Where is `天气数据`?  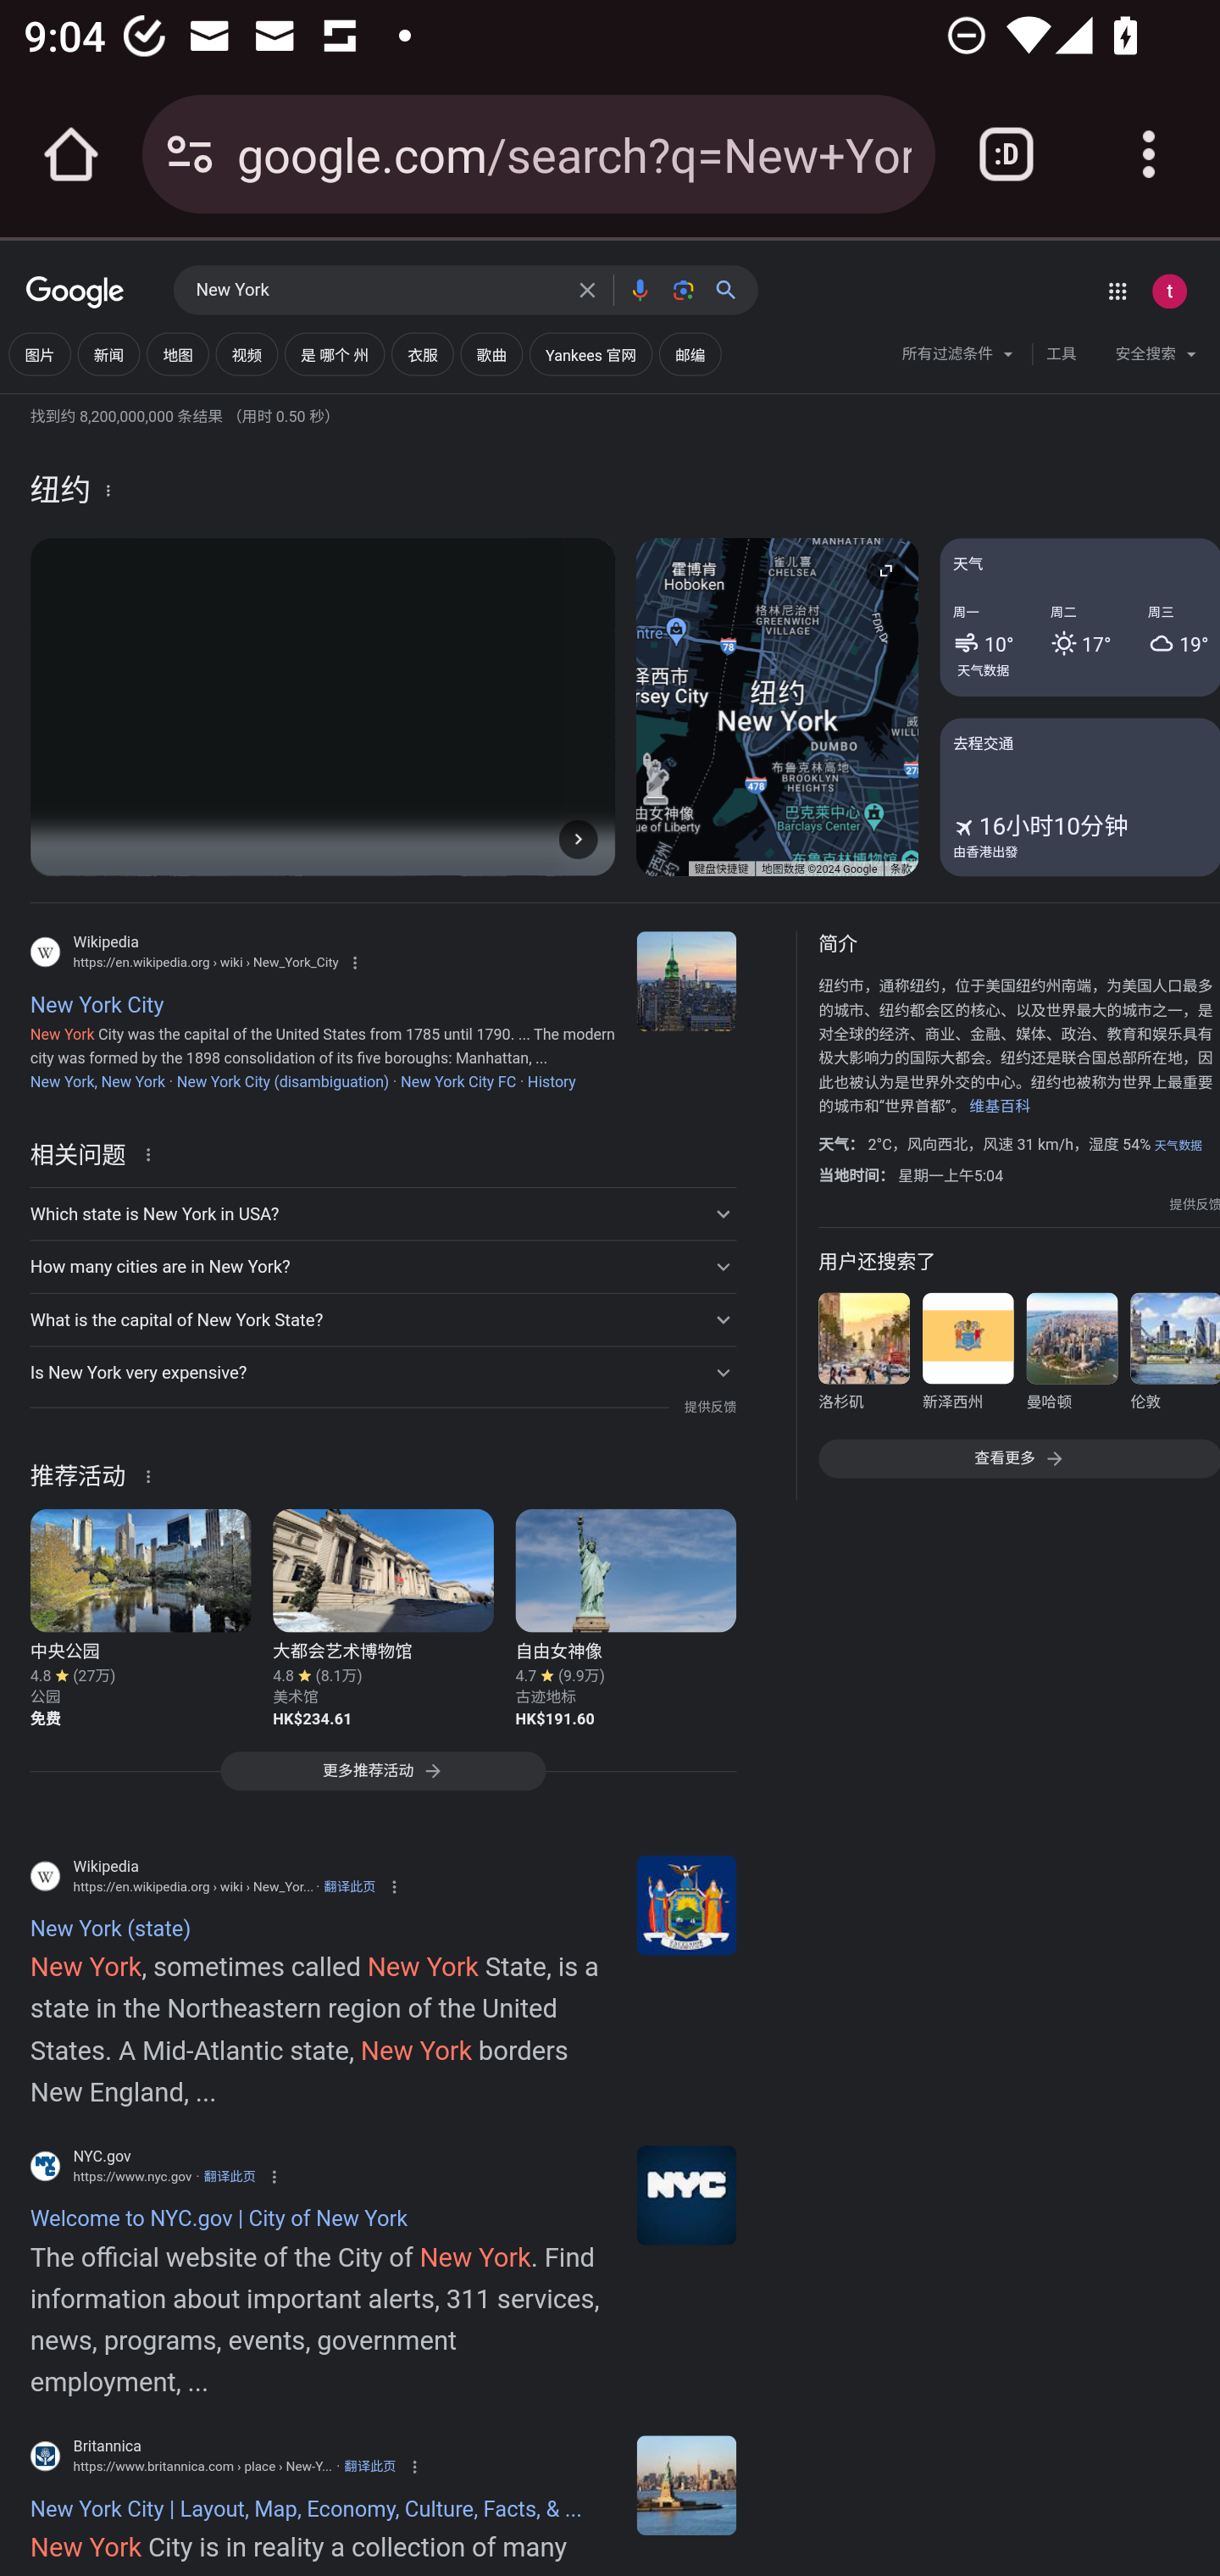 天气数据 is located at coordinates (984, 669).